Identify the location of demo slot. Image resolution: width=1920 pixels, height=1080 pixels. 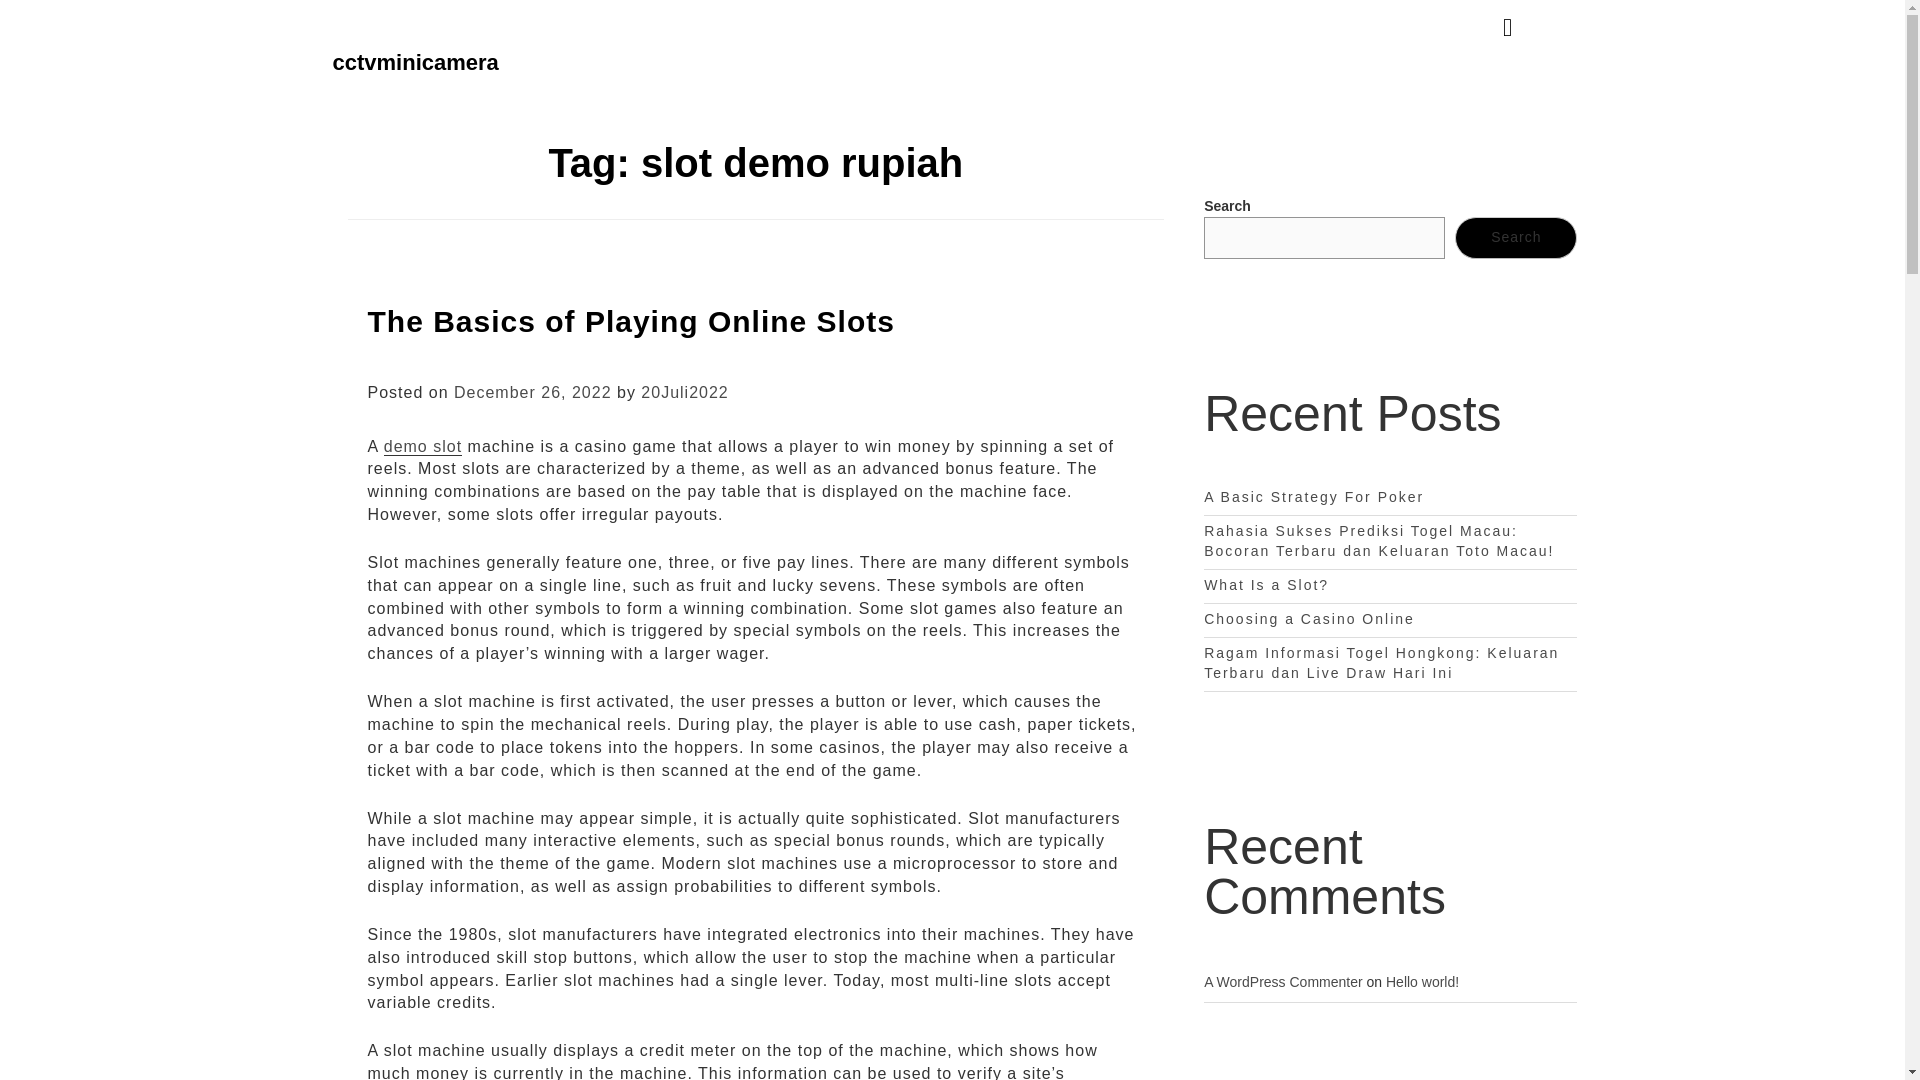
(423, 446).